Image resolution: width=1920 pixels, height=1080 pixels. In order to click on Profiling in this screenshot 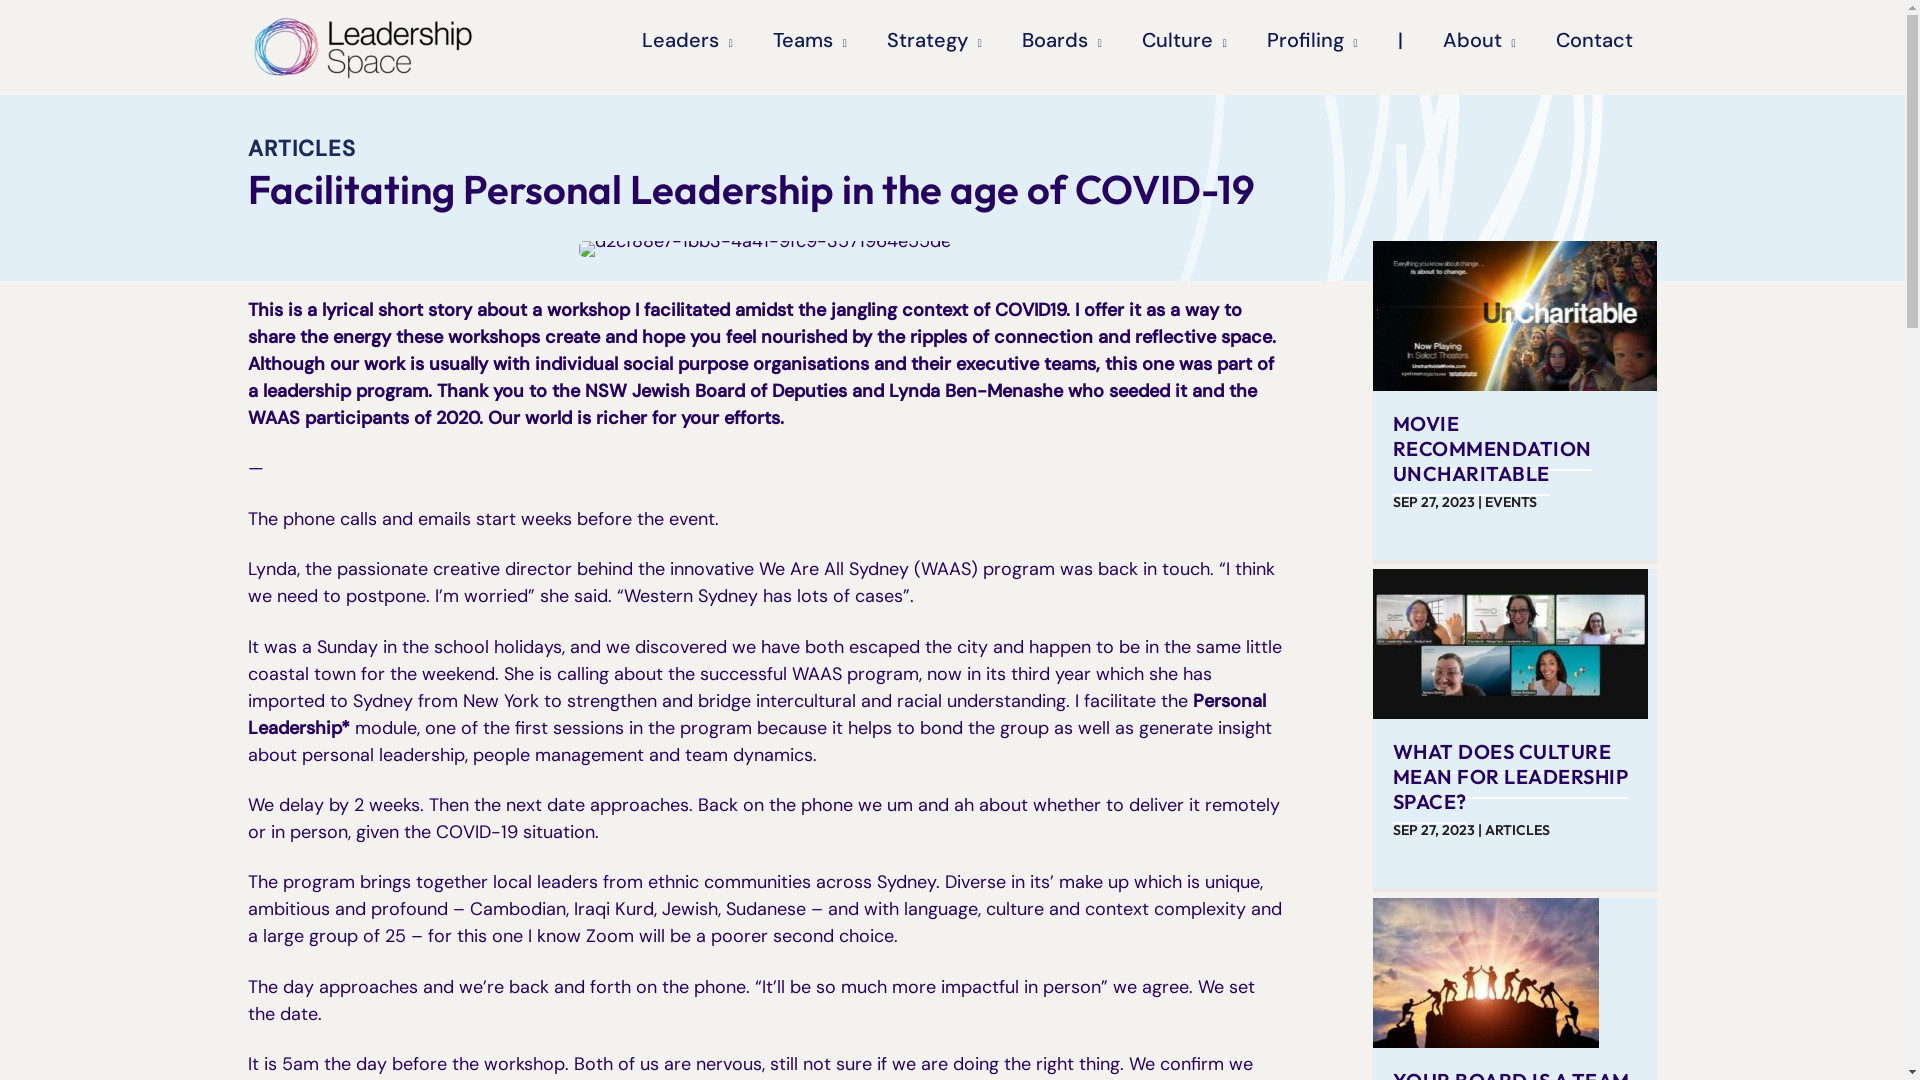, I will do `click(1312, 40)`.